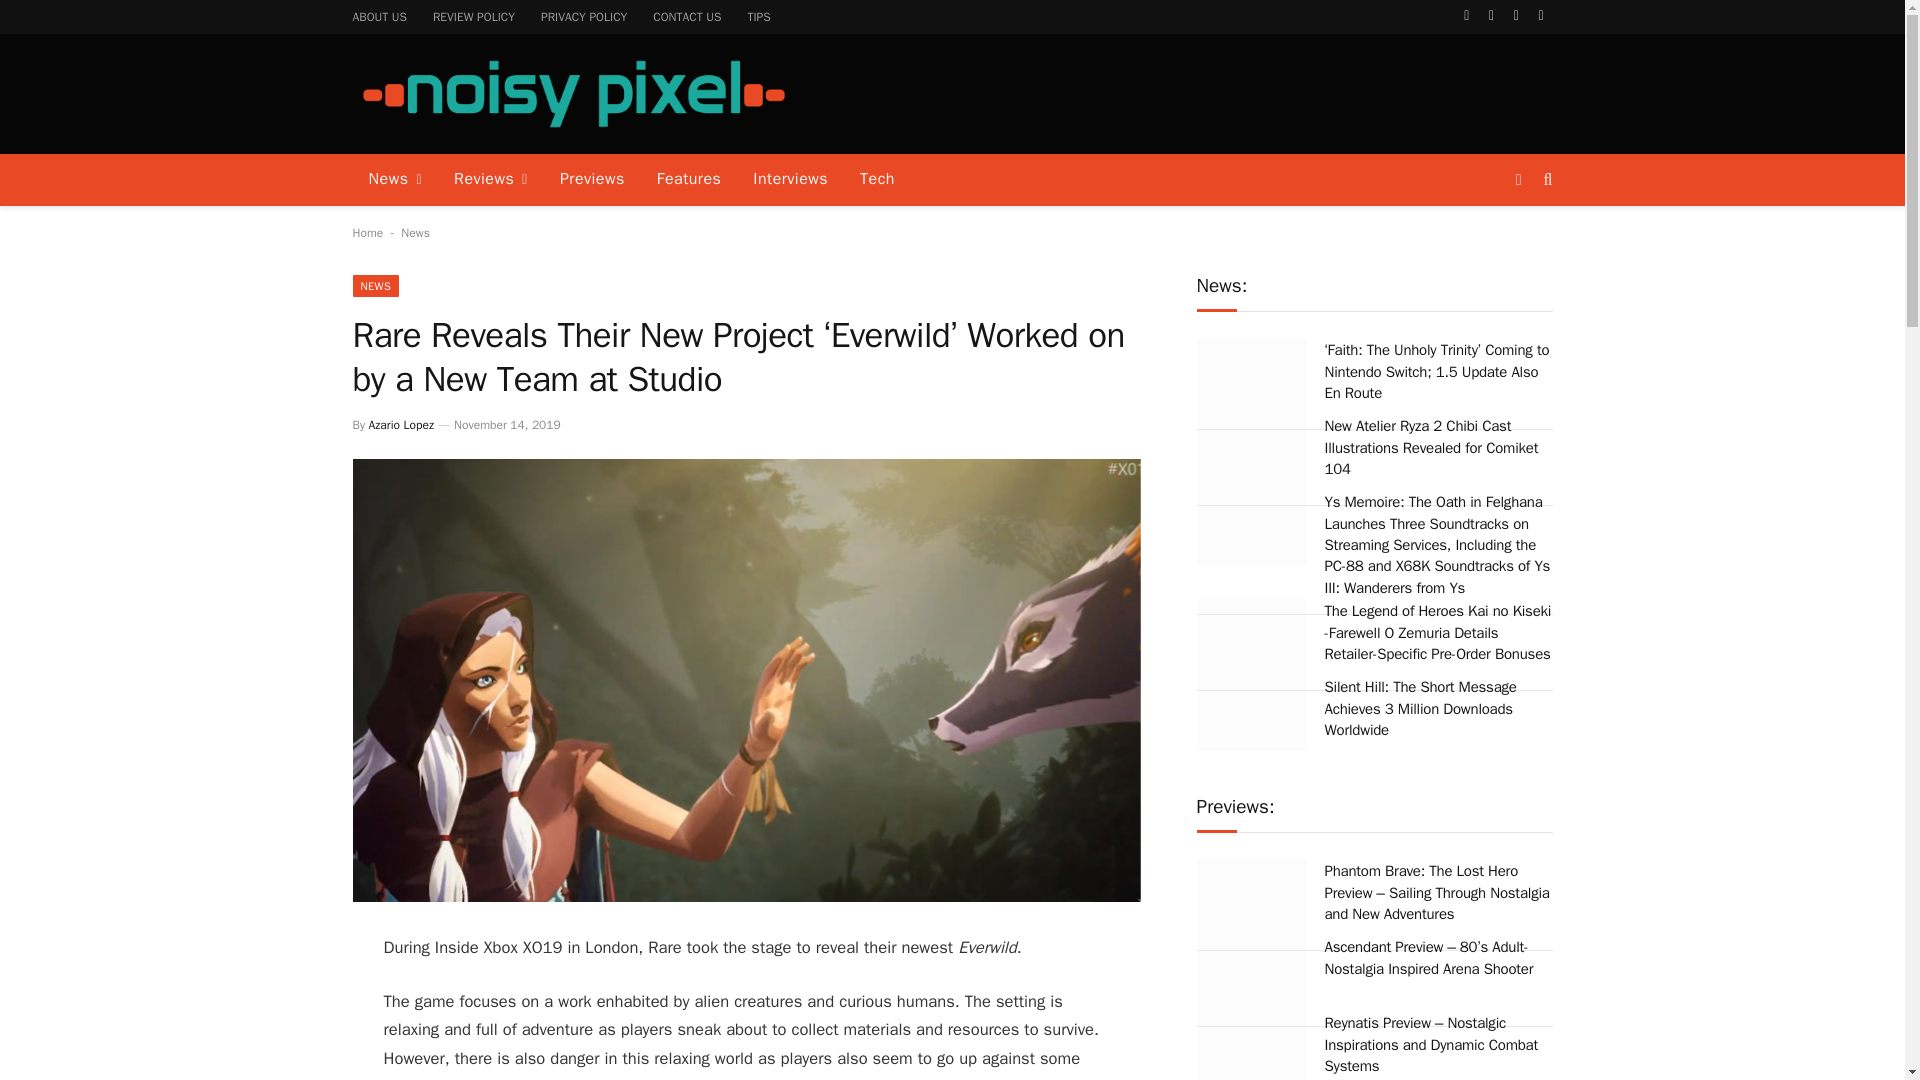 Image resolution: width=1920 pixels, height=1080 pixels. What do you see at coordinates (686, 16) in the screenshot?
I see `CONTACT US` at bounding box center [686, 16].